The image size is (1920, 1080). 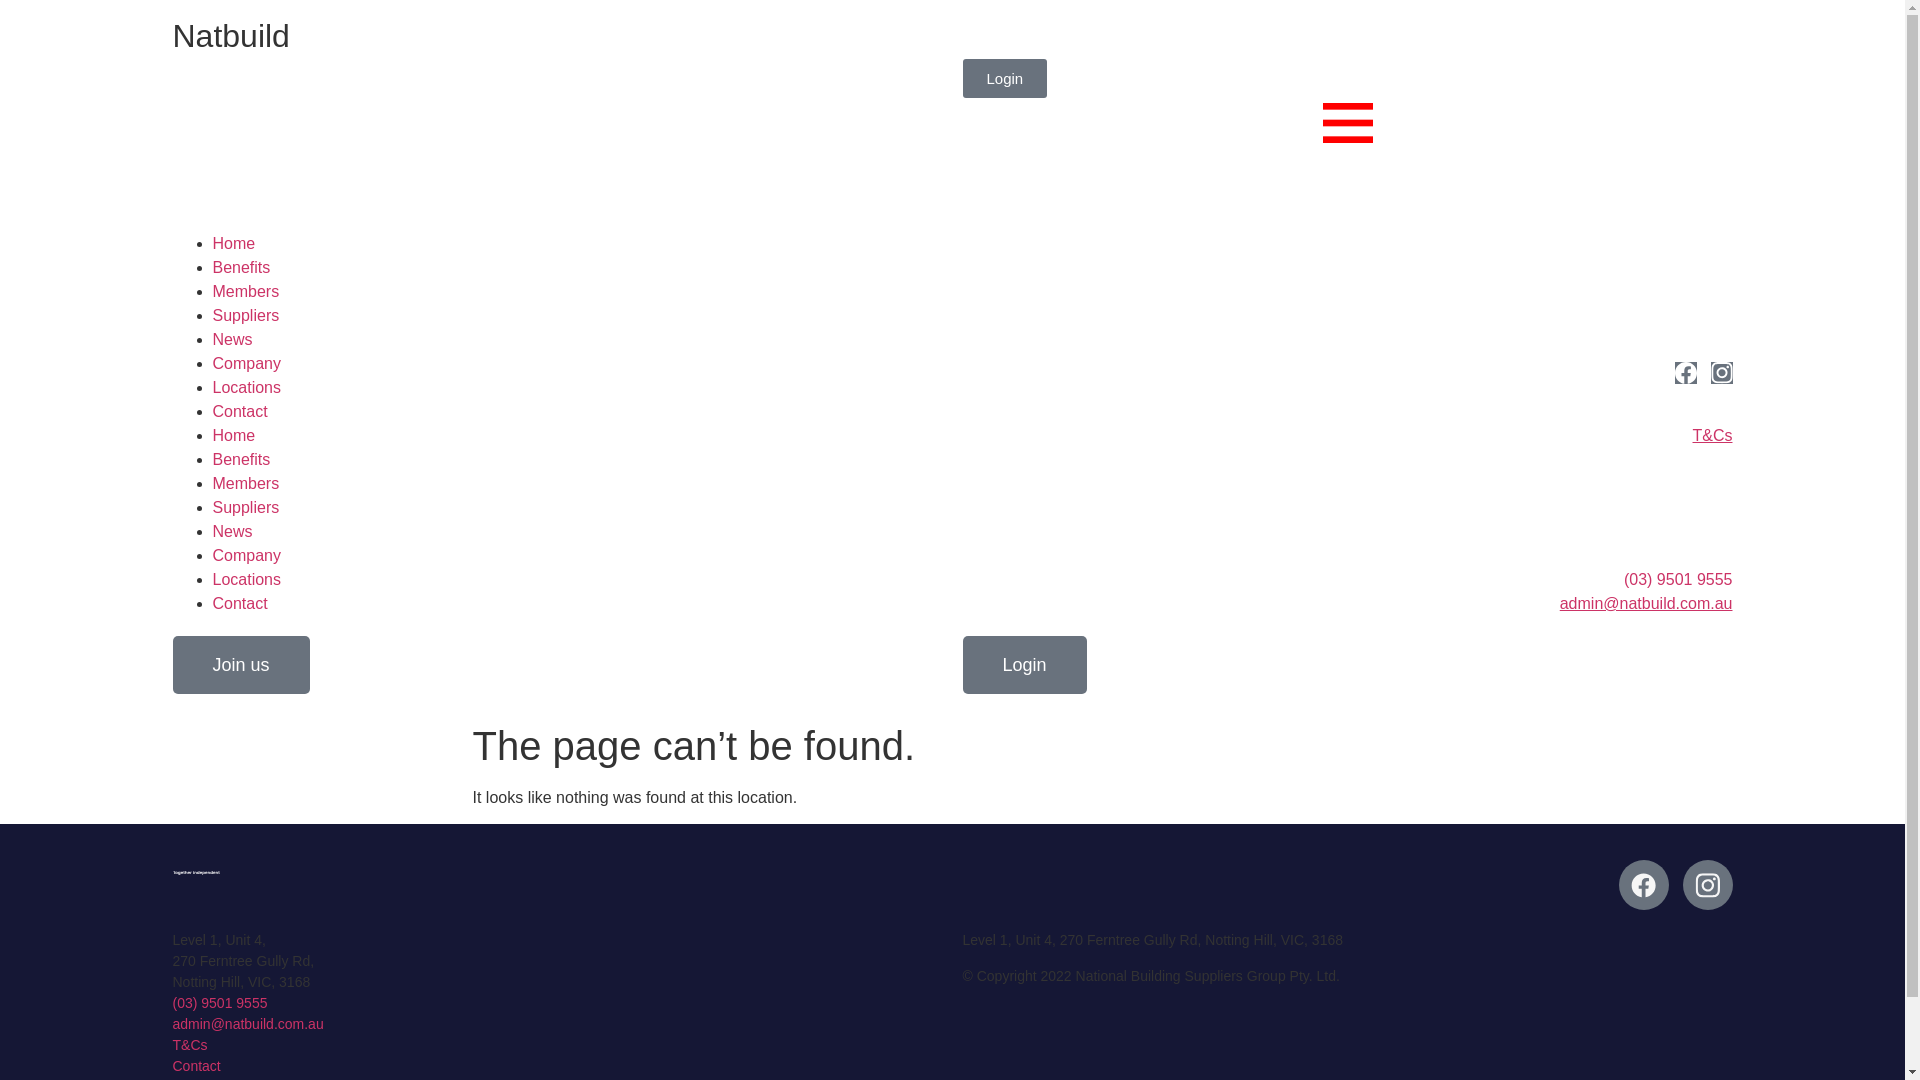 What do you see at coordinates (1010, 40) in the screenshot?
I see `Join us` at bounding box center [1010, 40].